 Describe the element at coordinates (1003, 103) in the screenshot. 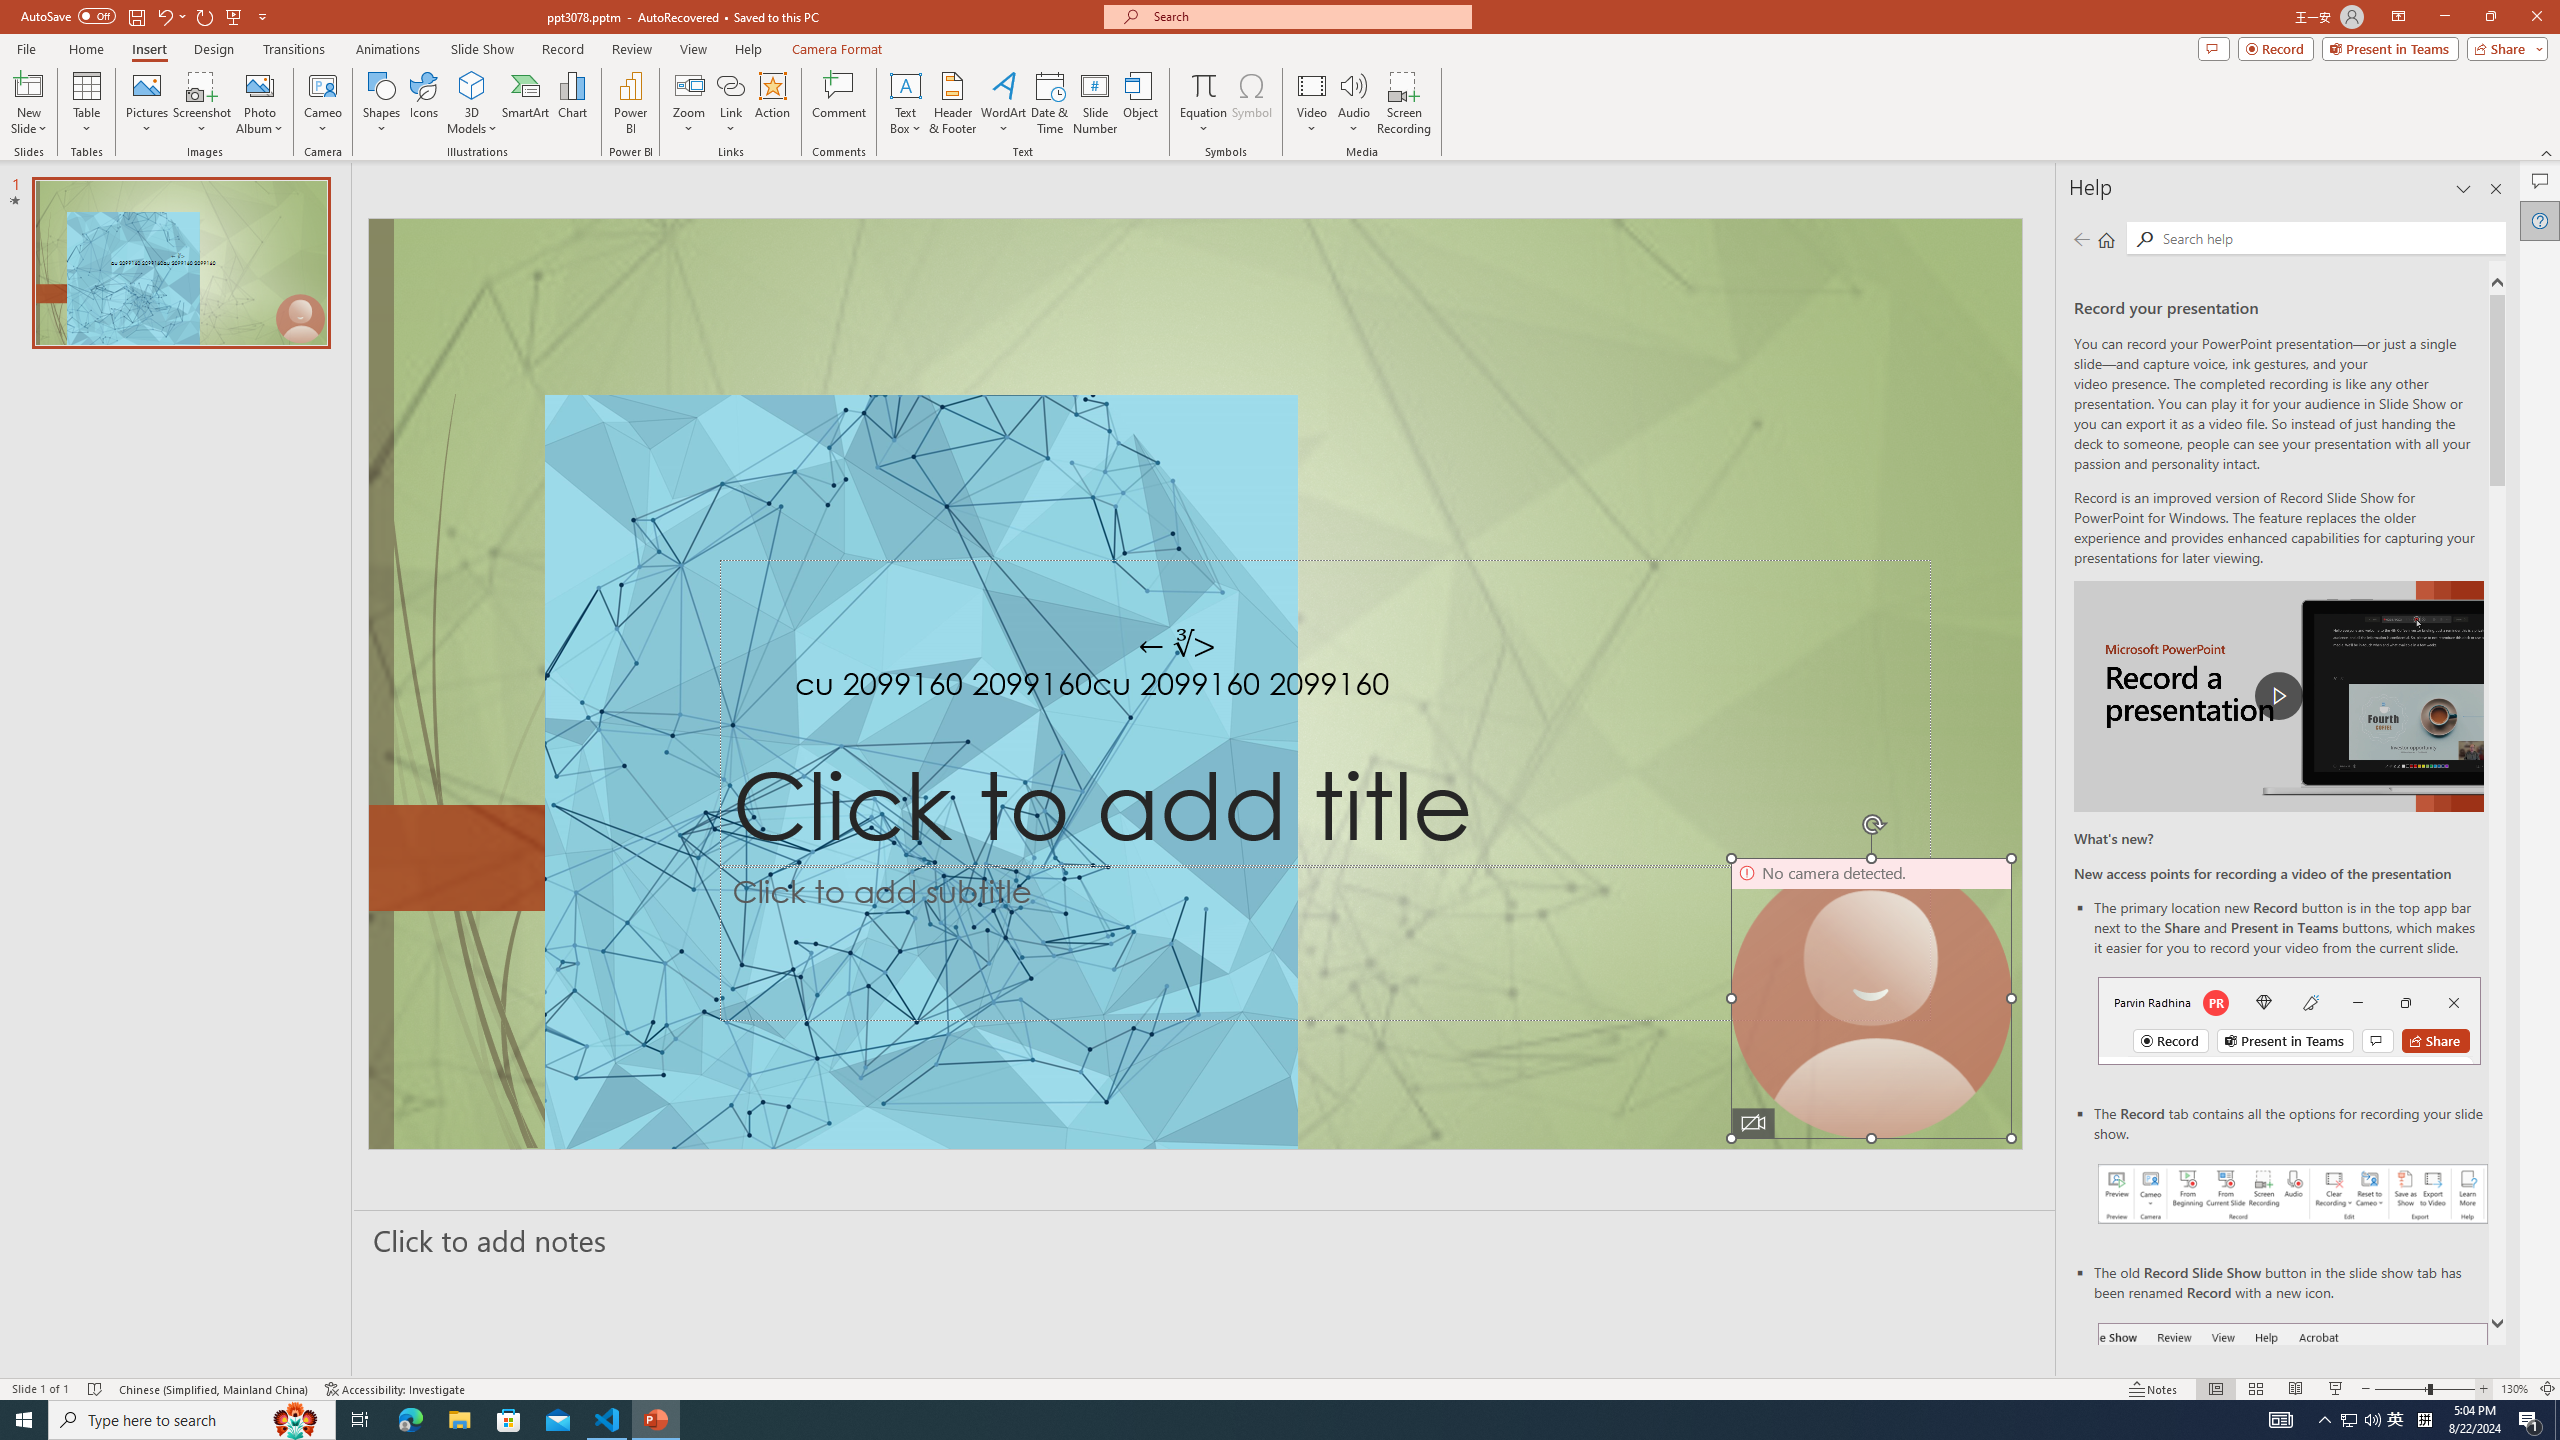

I see `WordArt` at that location.